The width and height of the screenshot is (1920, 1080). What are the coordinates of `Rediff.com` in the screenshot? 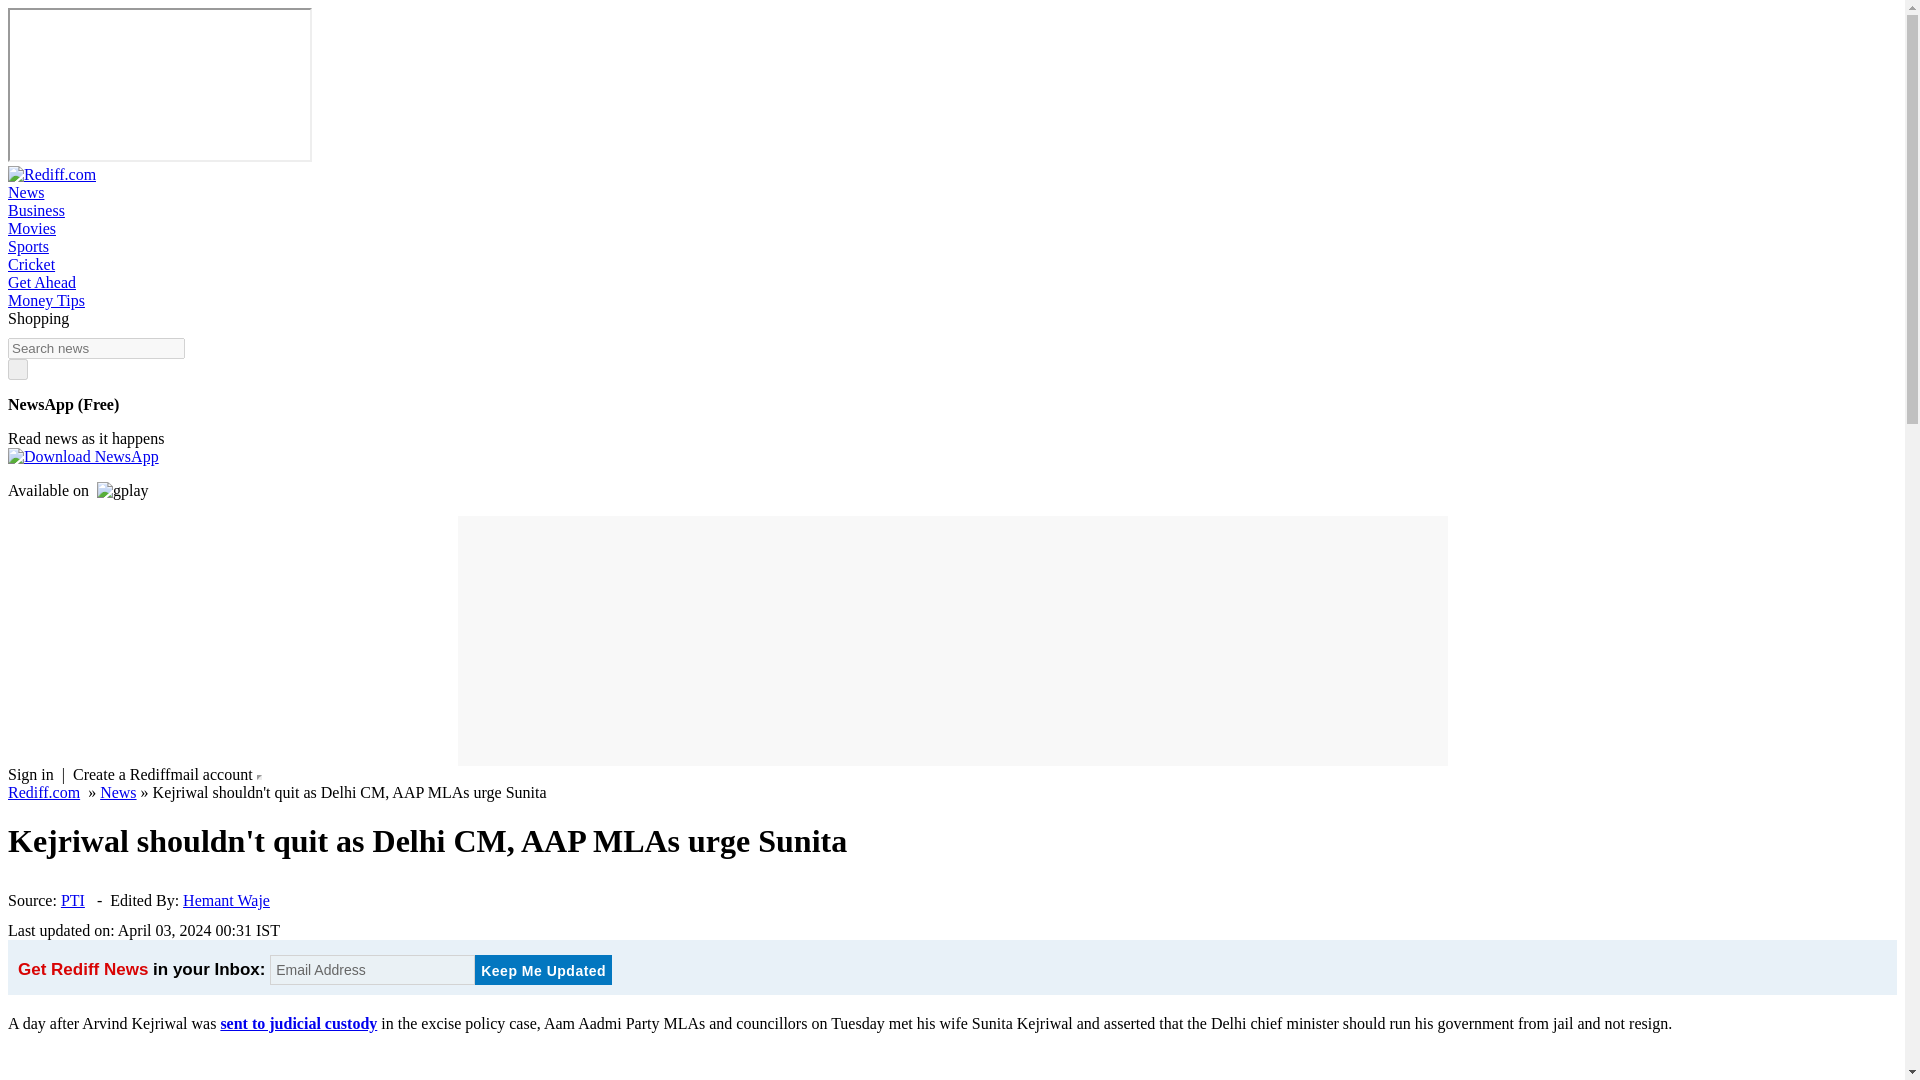 It's located at (44, 792).